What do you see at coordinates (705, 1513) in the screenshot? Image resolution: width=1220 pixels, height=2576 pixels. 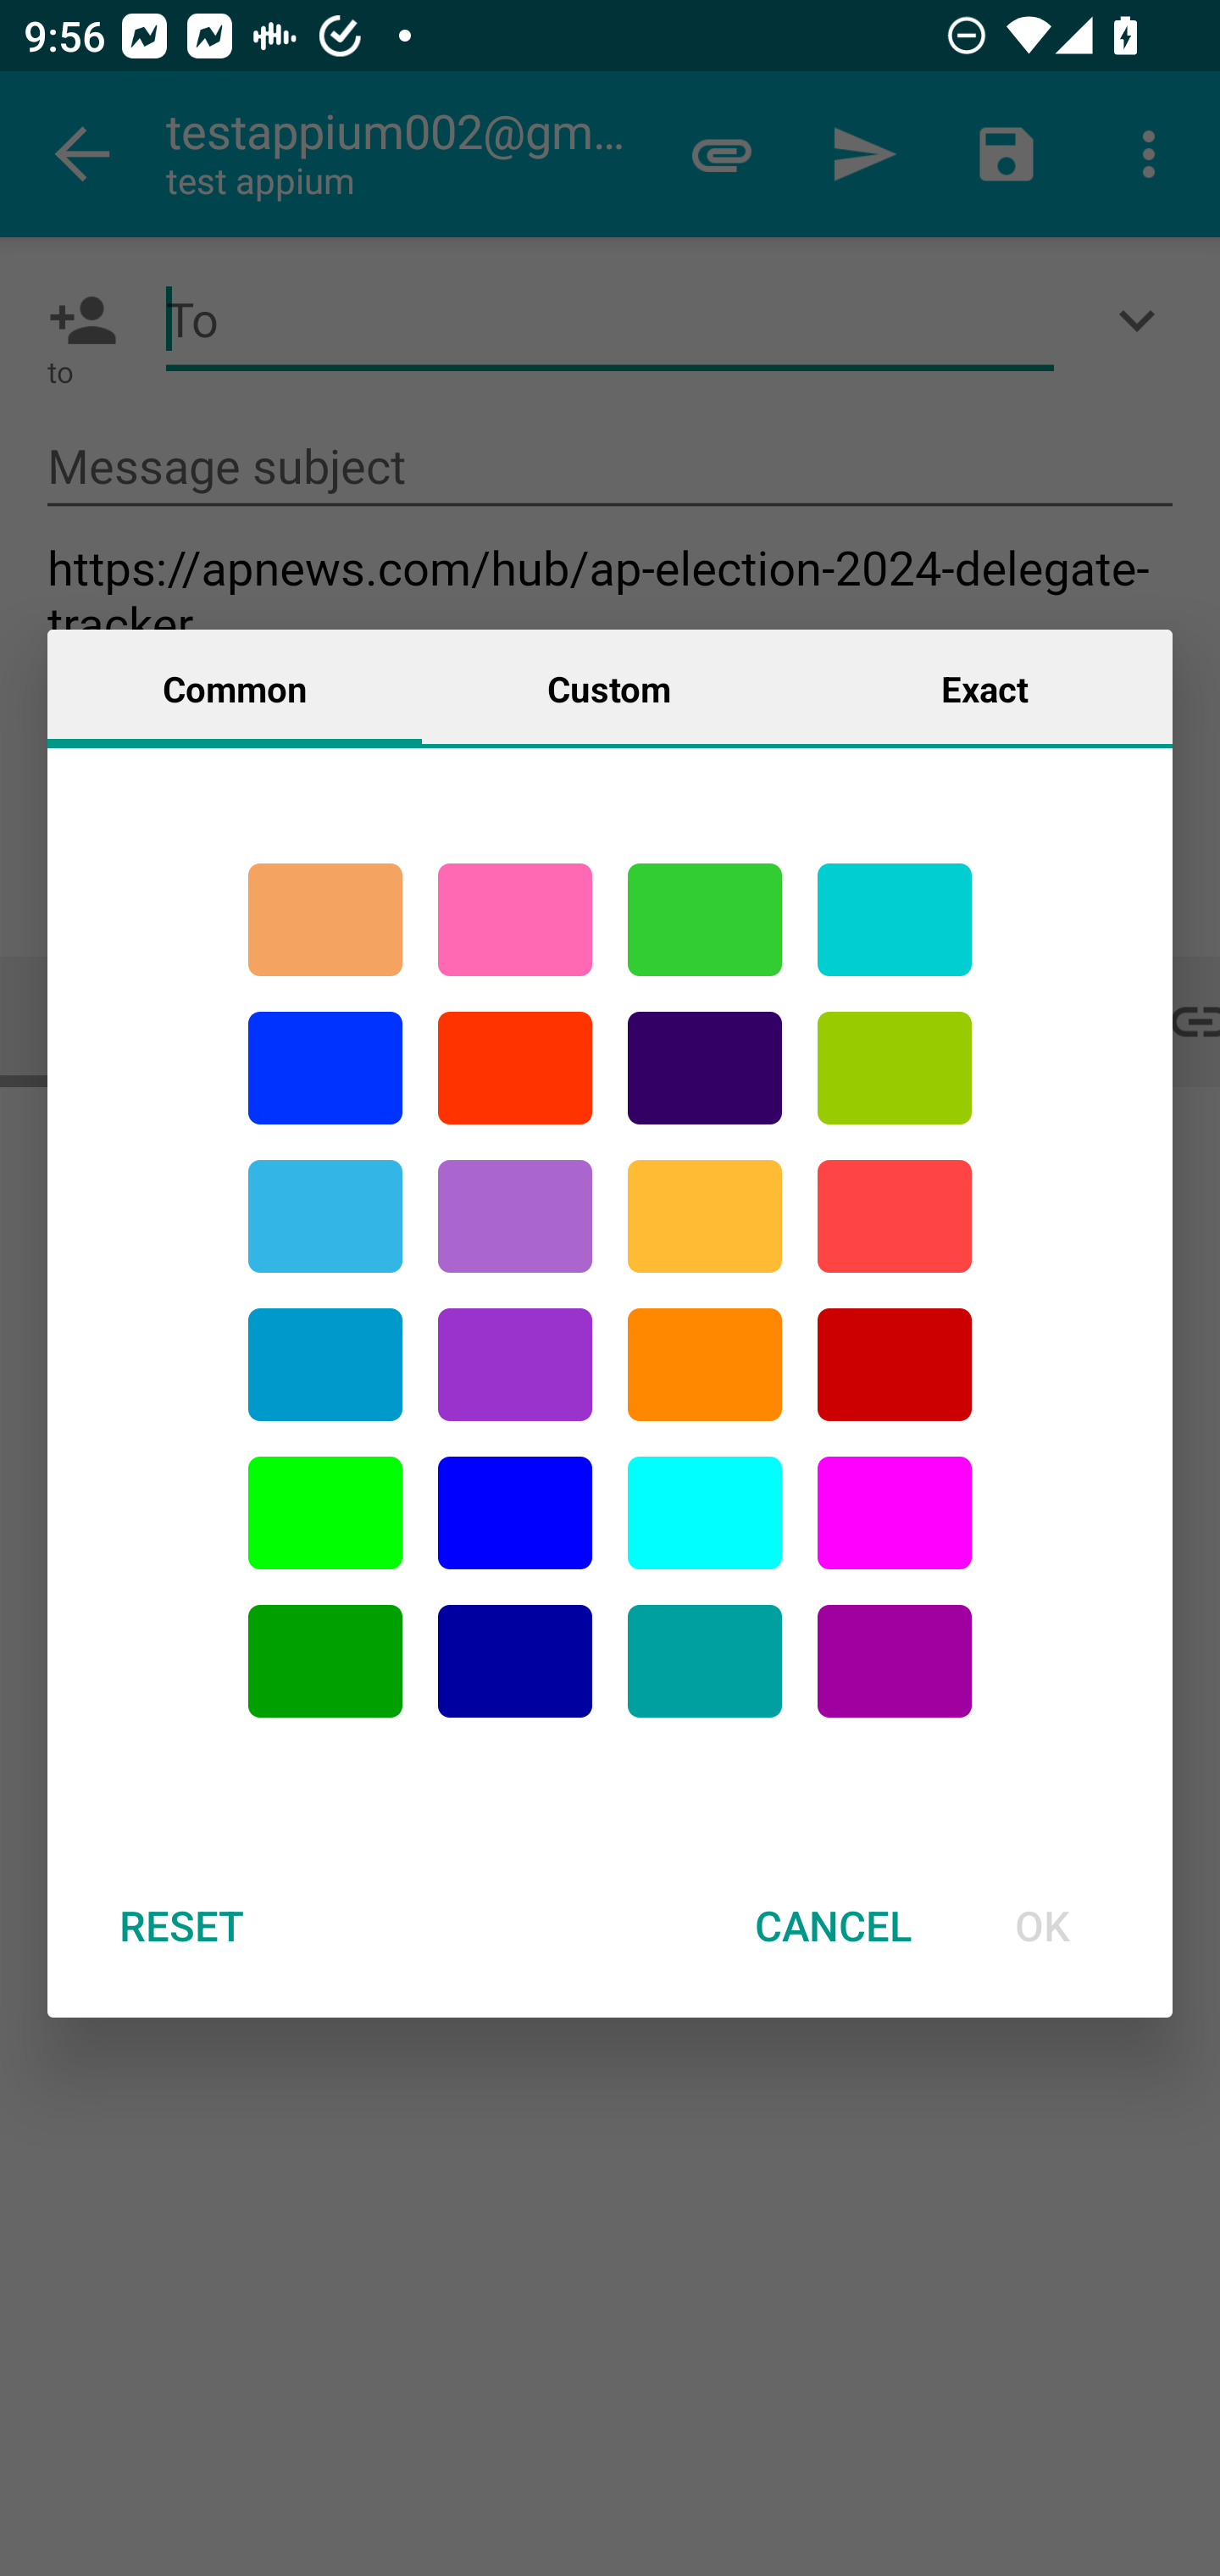 I see `Light cyan` at bounding box center [705, 1513].